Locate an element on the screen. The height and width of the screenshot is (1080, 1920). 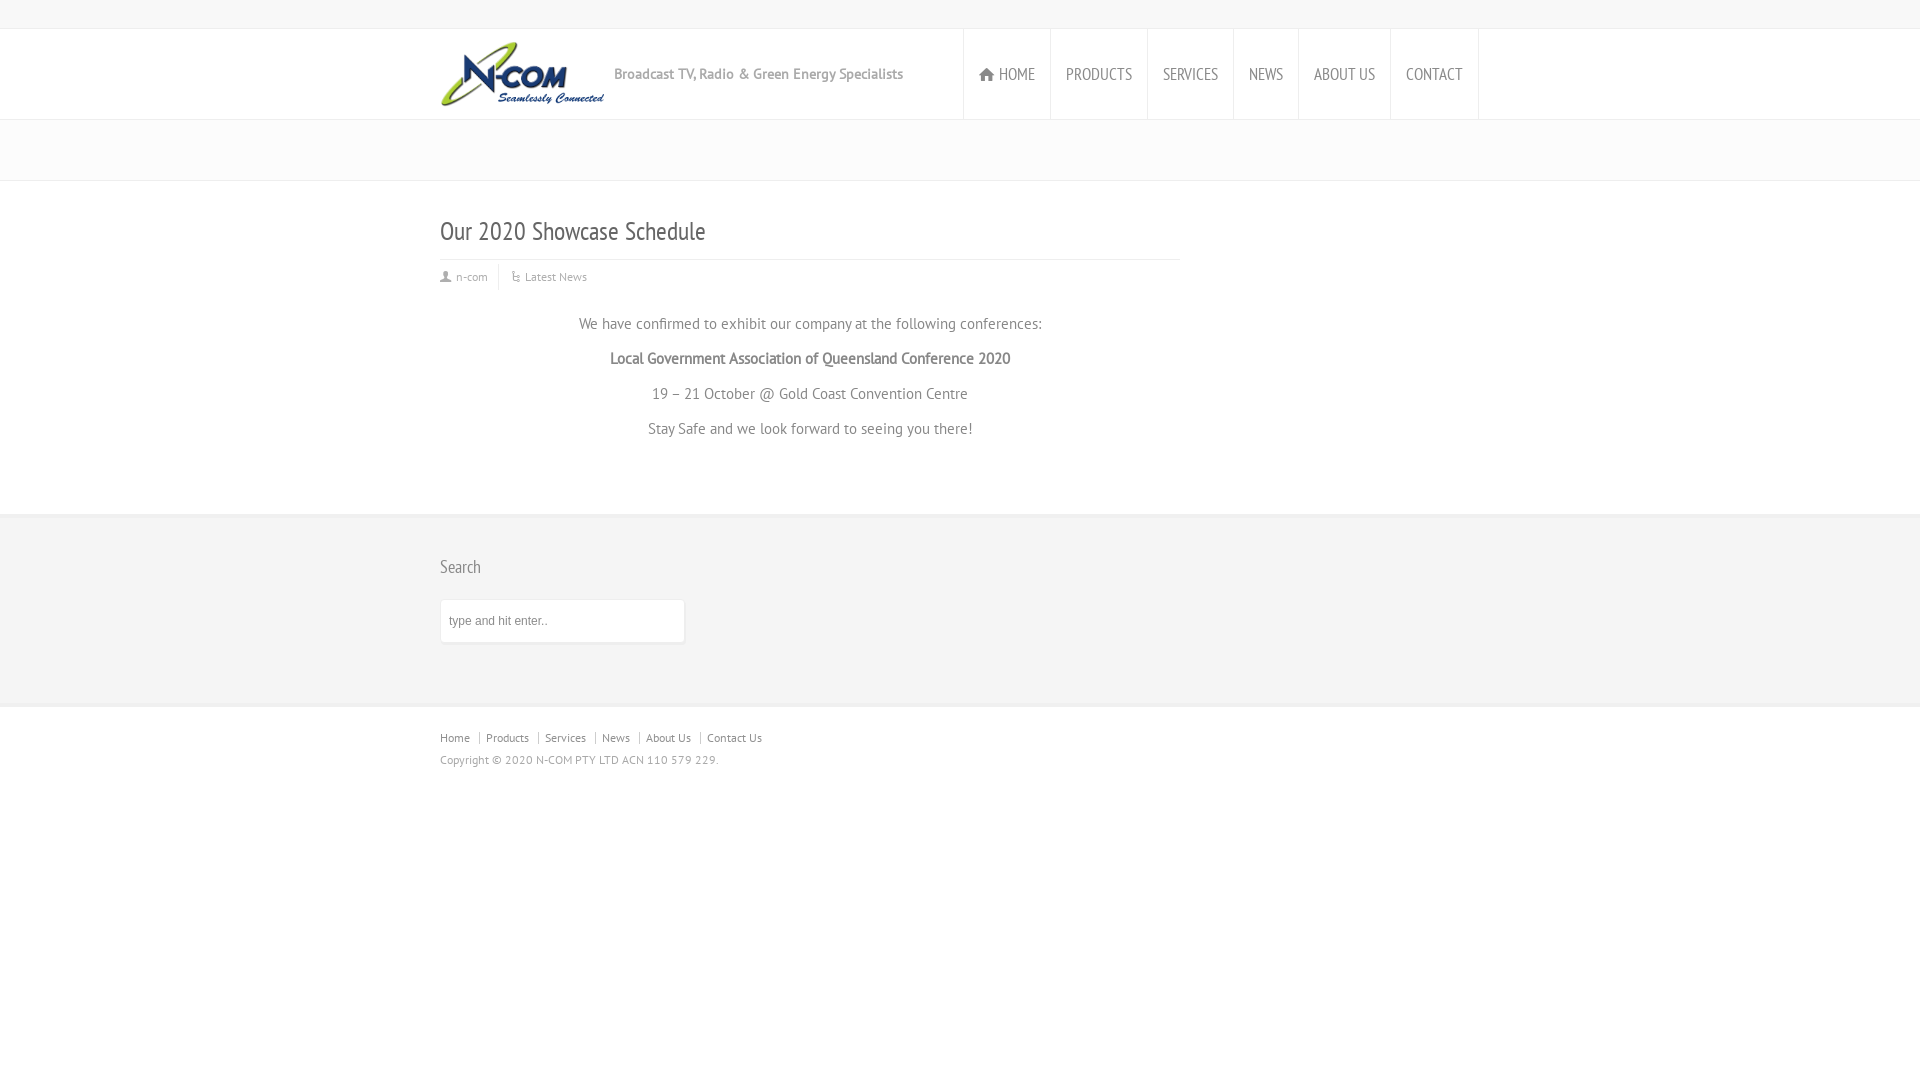
About Us is located at coordinates (668, 738).